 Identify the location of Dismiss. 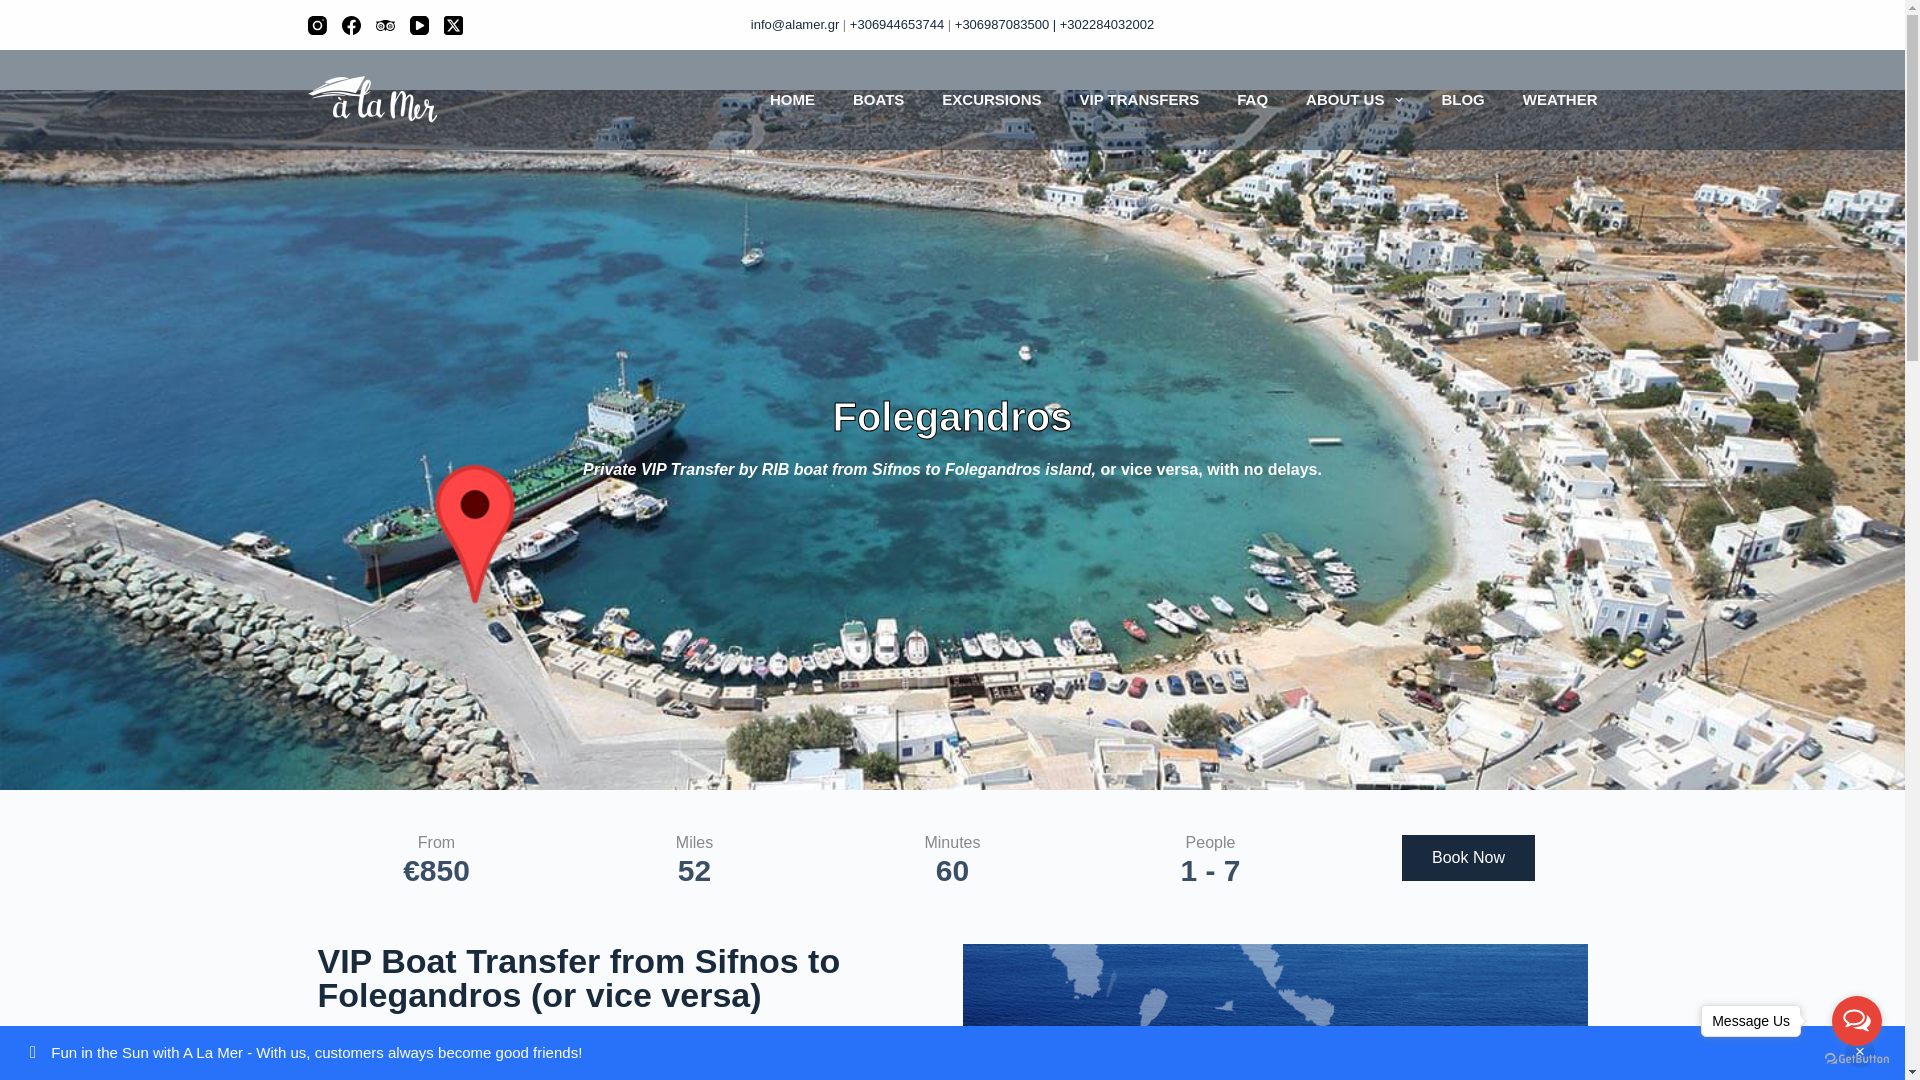
(1860, 1052).